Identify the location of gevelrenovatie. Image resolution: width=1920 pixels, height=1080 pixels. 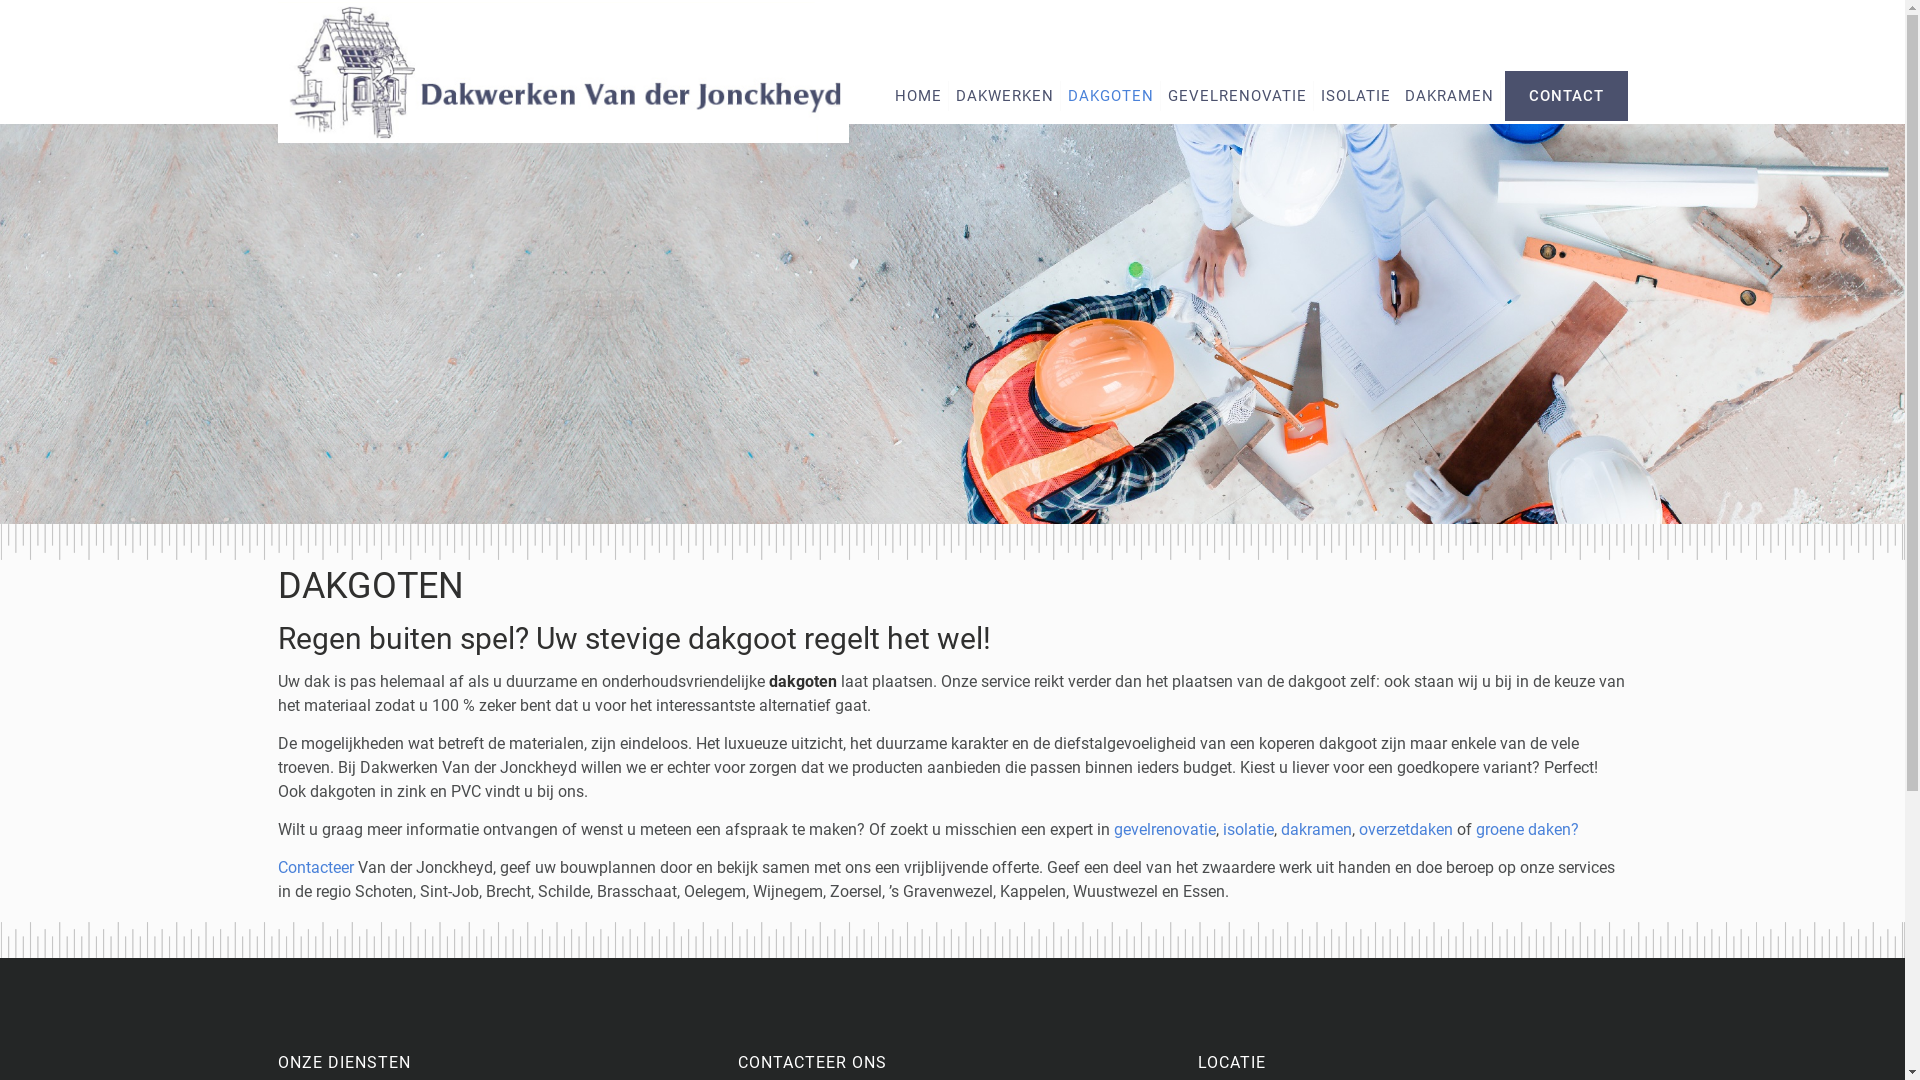
(1165, 830).